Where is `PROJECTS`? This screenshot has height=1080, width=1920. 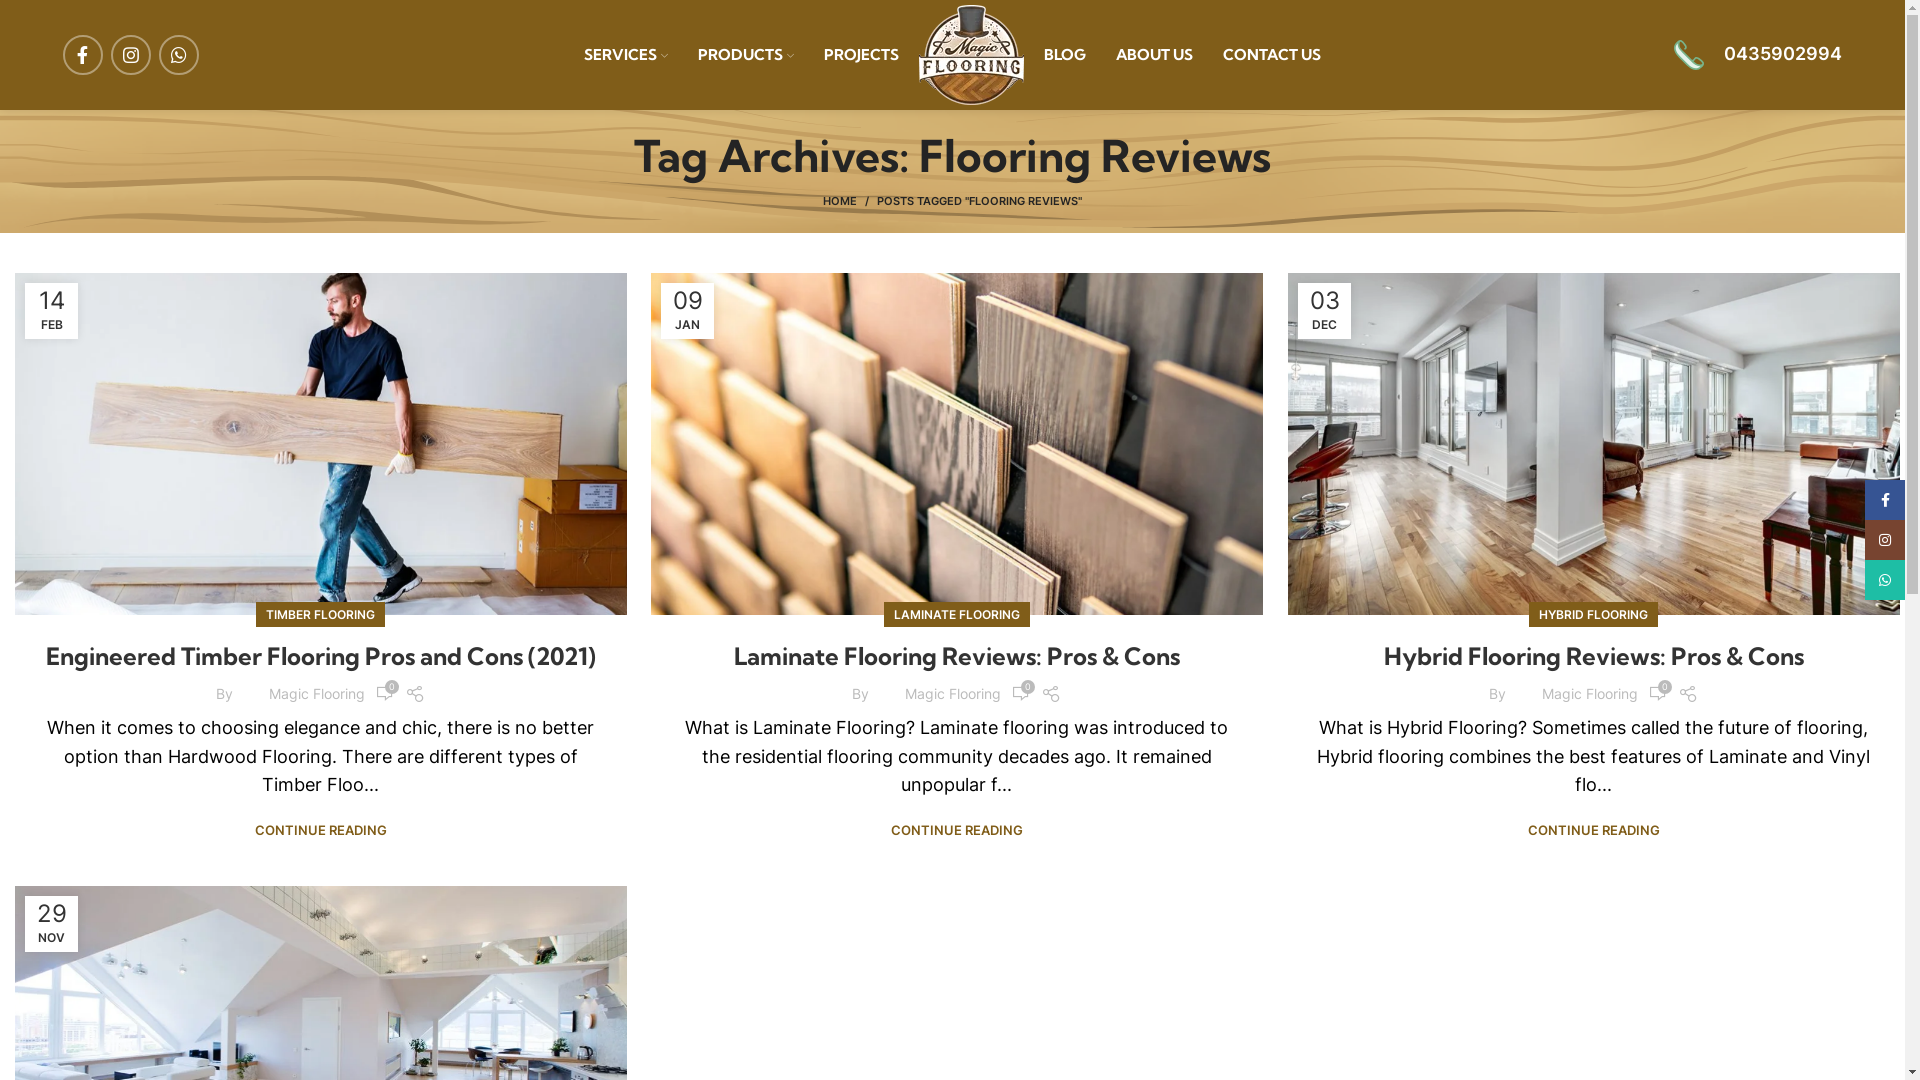
PROJECTS is located at coordinates (862, 55).